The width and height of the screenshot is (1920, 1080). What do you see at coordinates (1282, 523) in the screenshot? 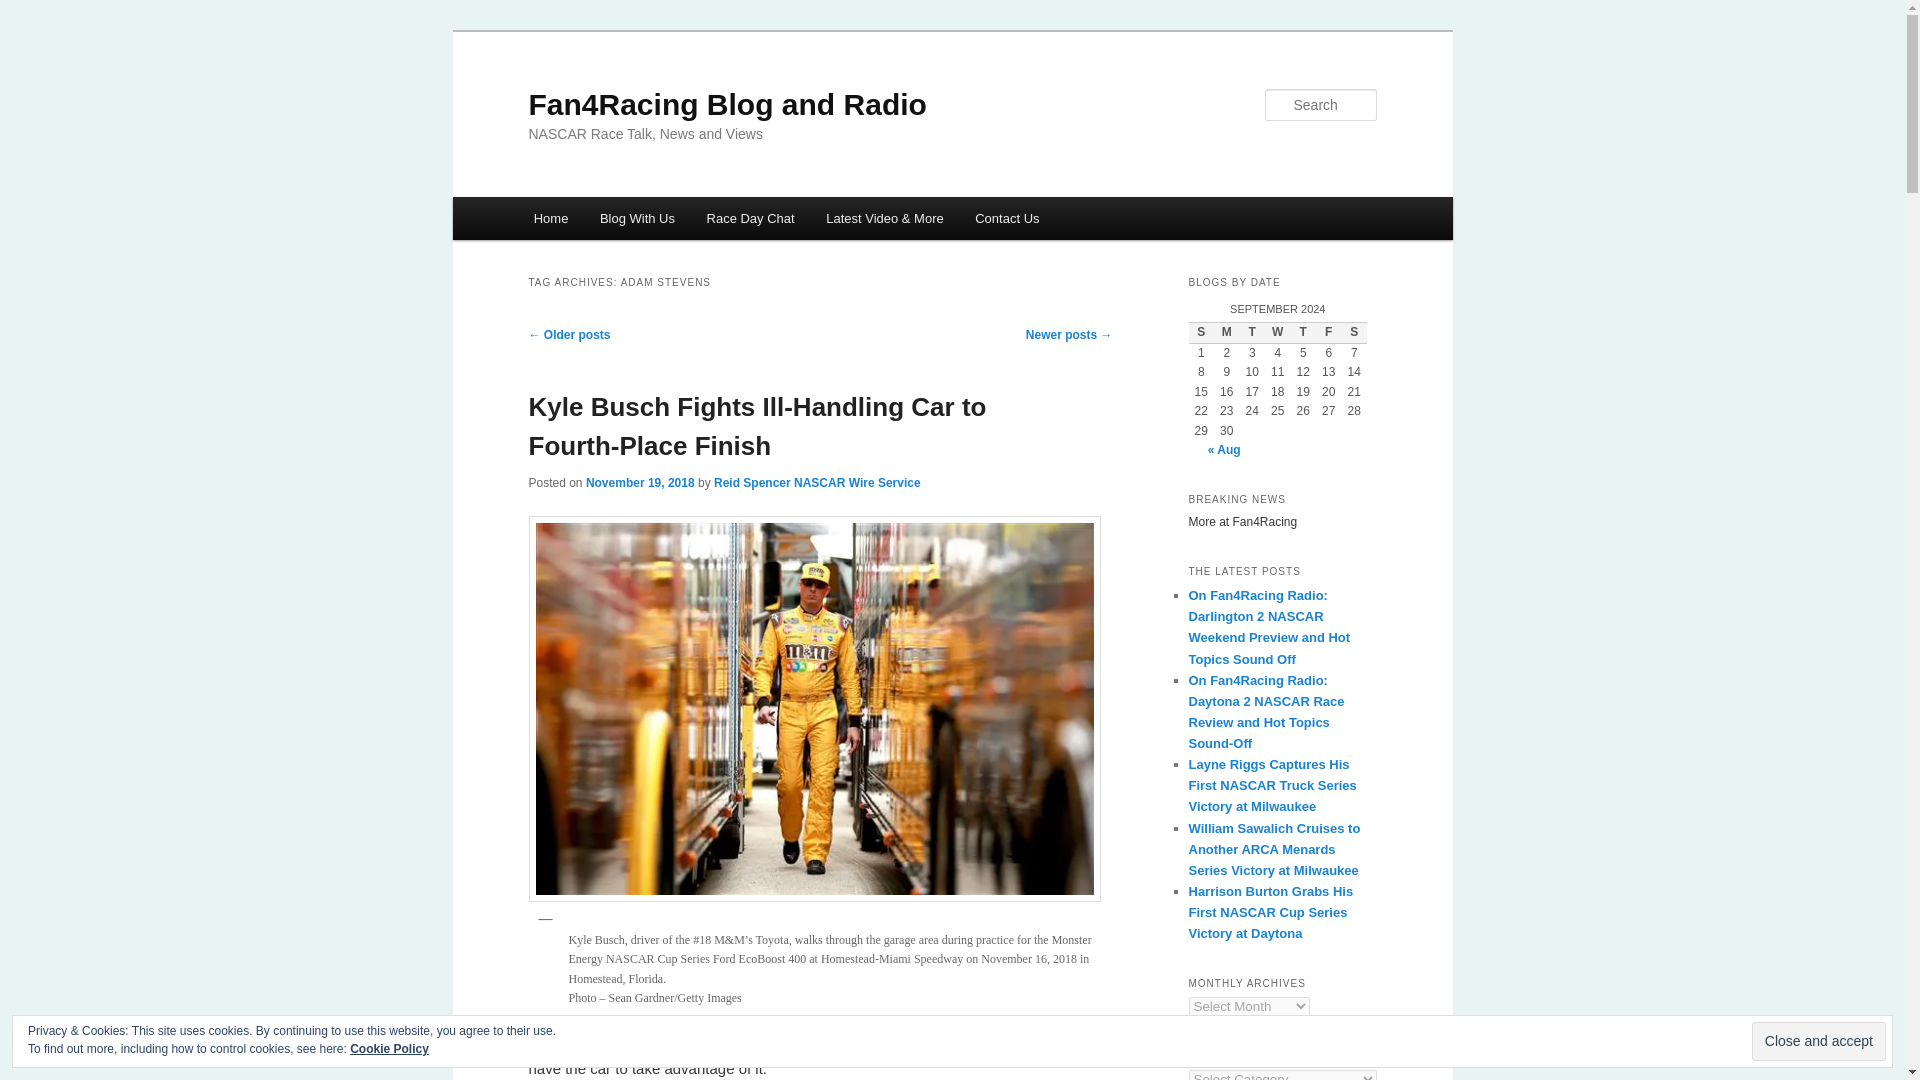
I see `More at Fan4Racing` at bounding box center [1282, 523].